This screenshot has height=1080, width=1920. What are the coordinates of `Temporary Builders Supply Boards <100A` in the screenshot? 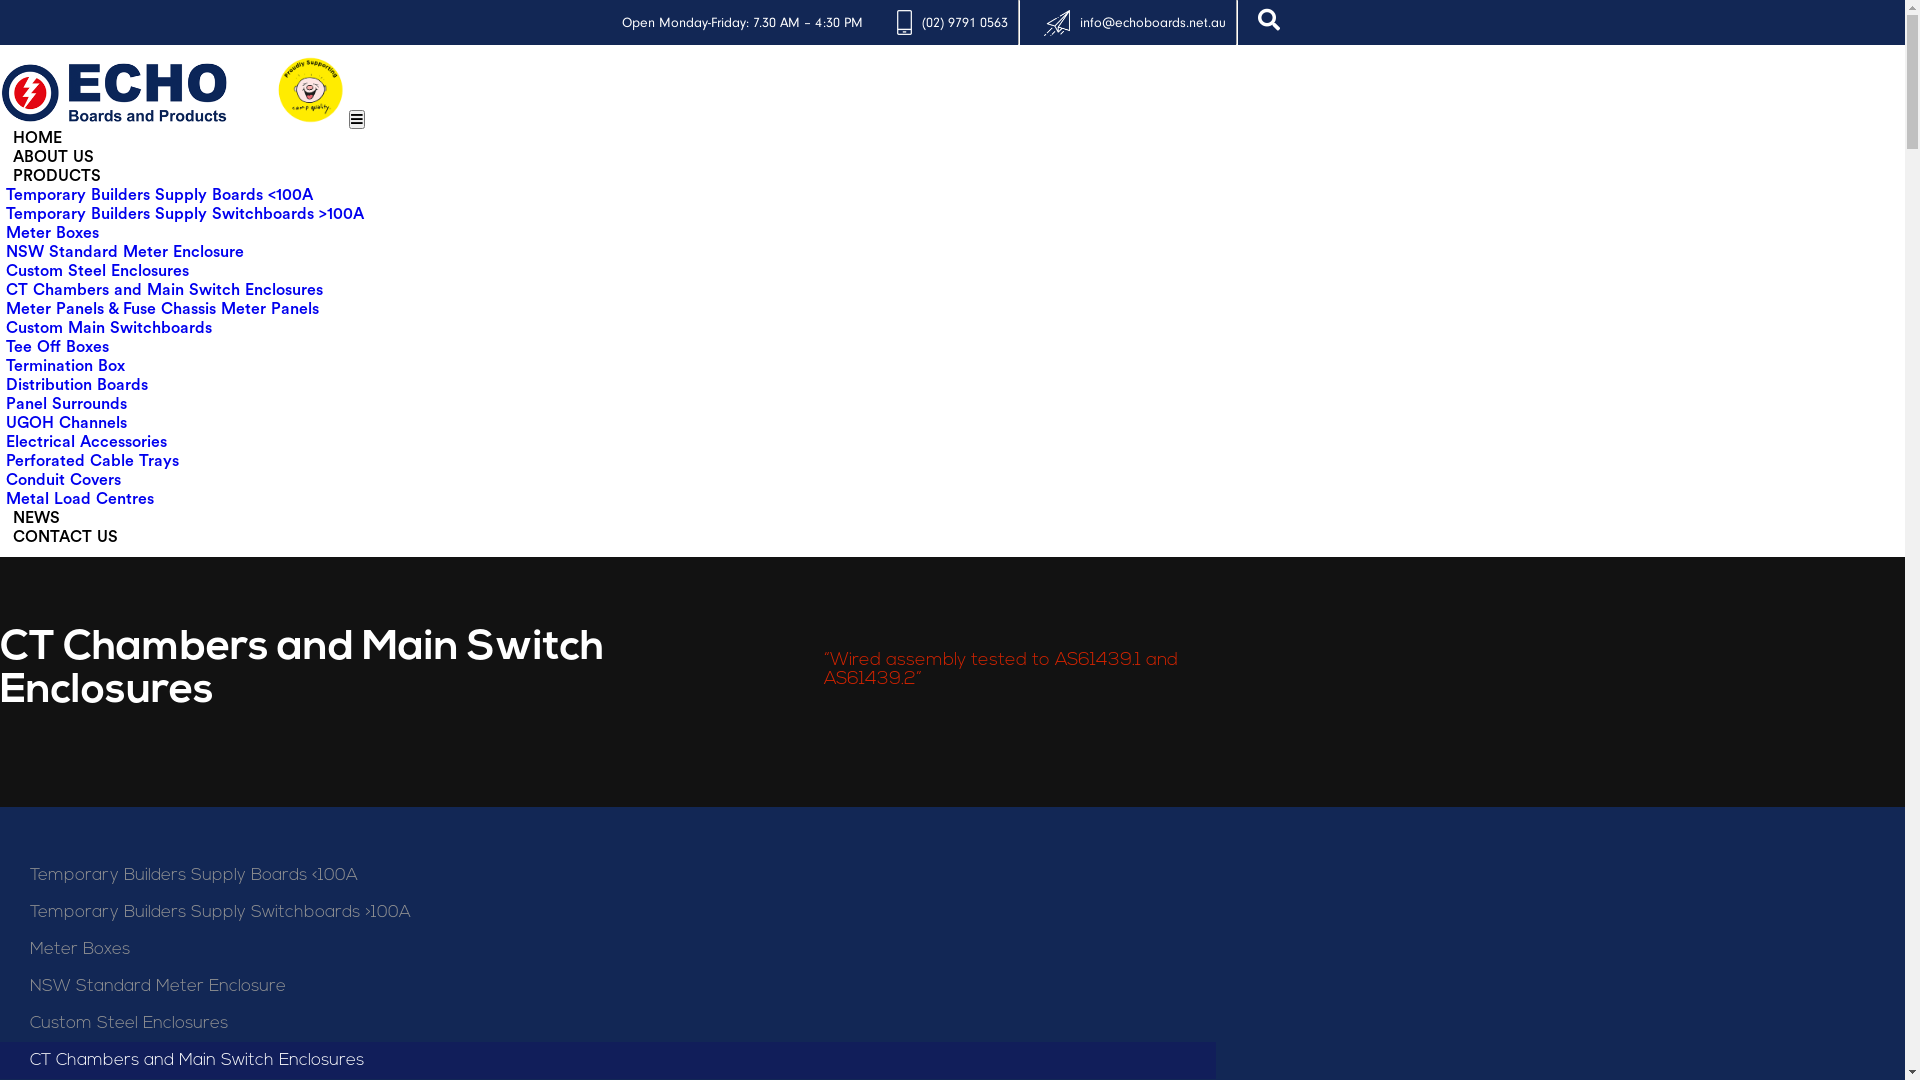 It's located at (608, 875).